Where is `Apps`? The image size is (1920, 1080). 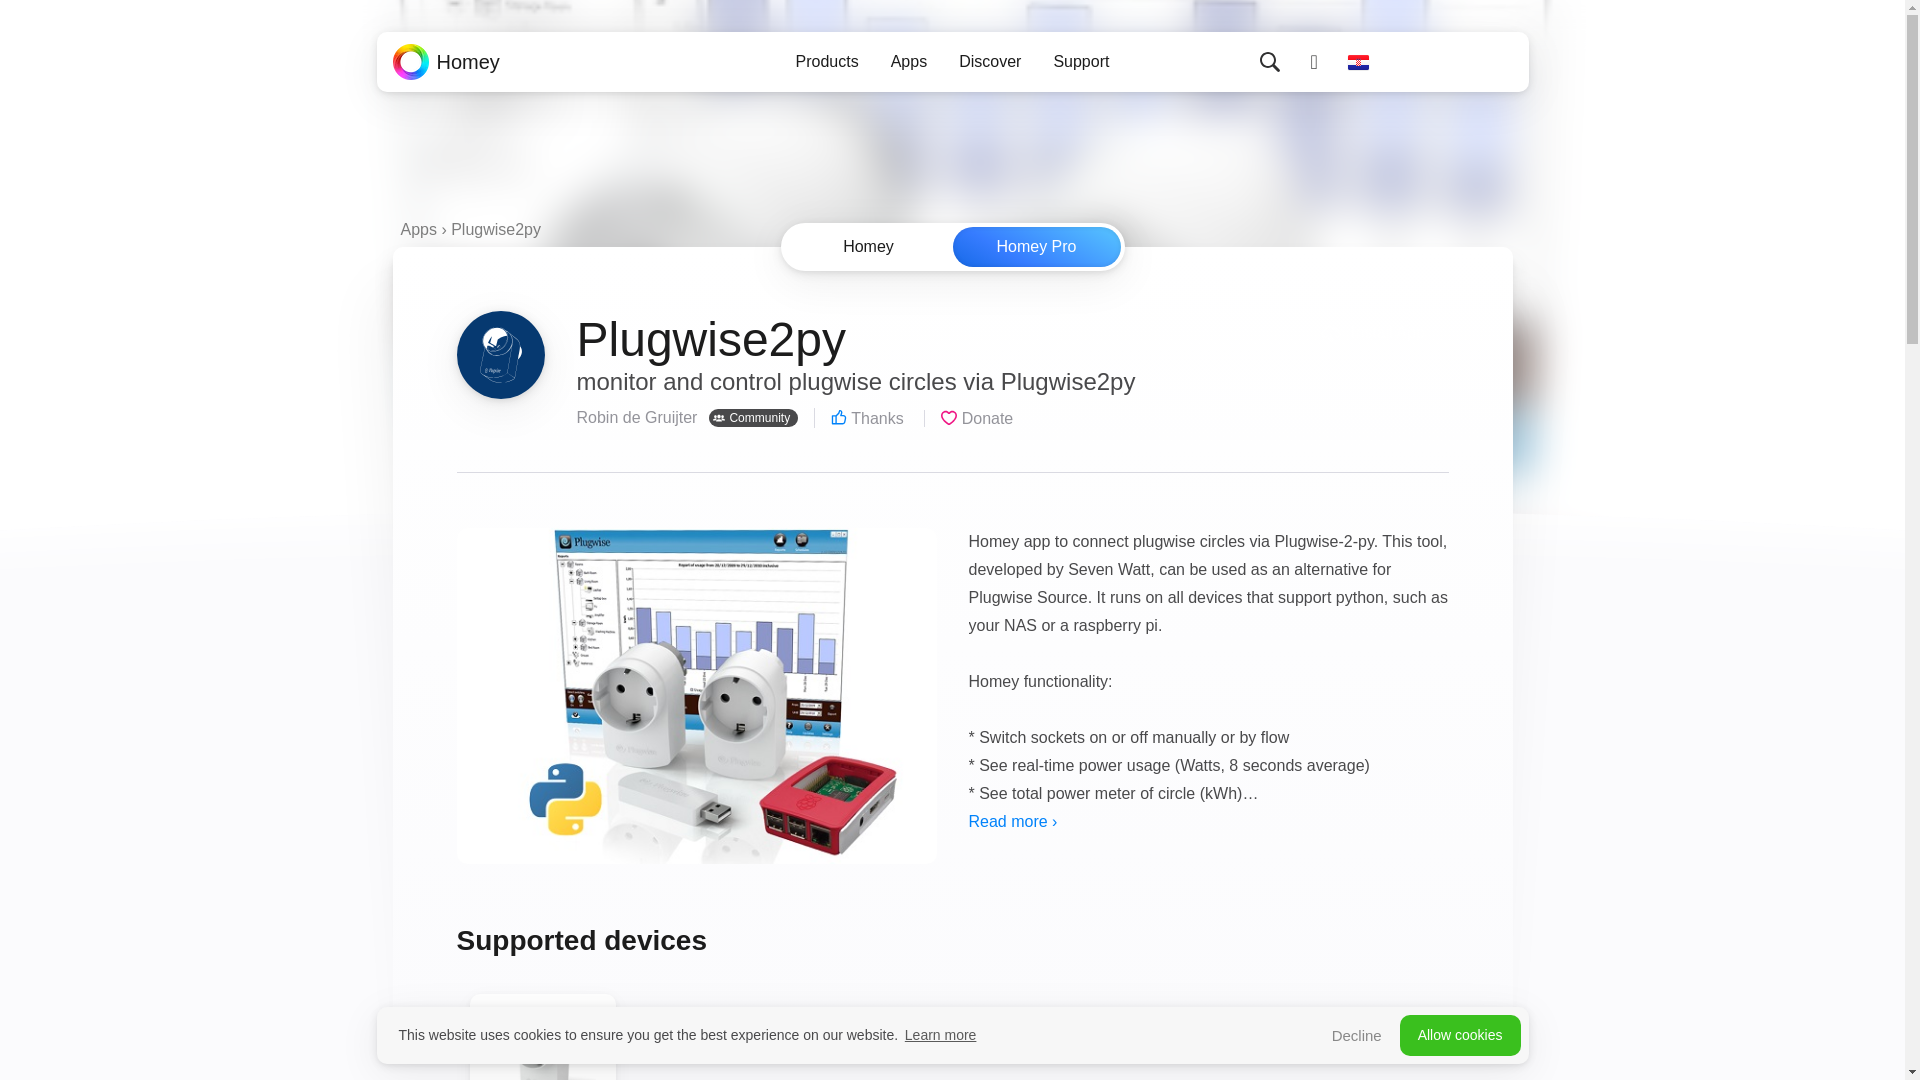
Apps is located at coordinates (908, 62).